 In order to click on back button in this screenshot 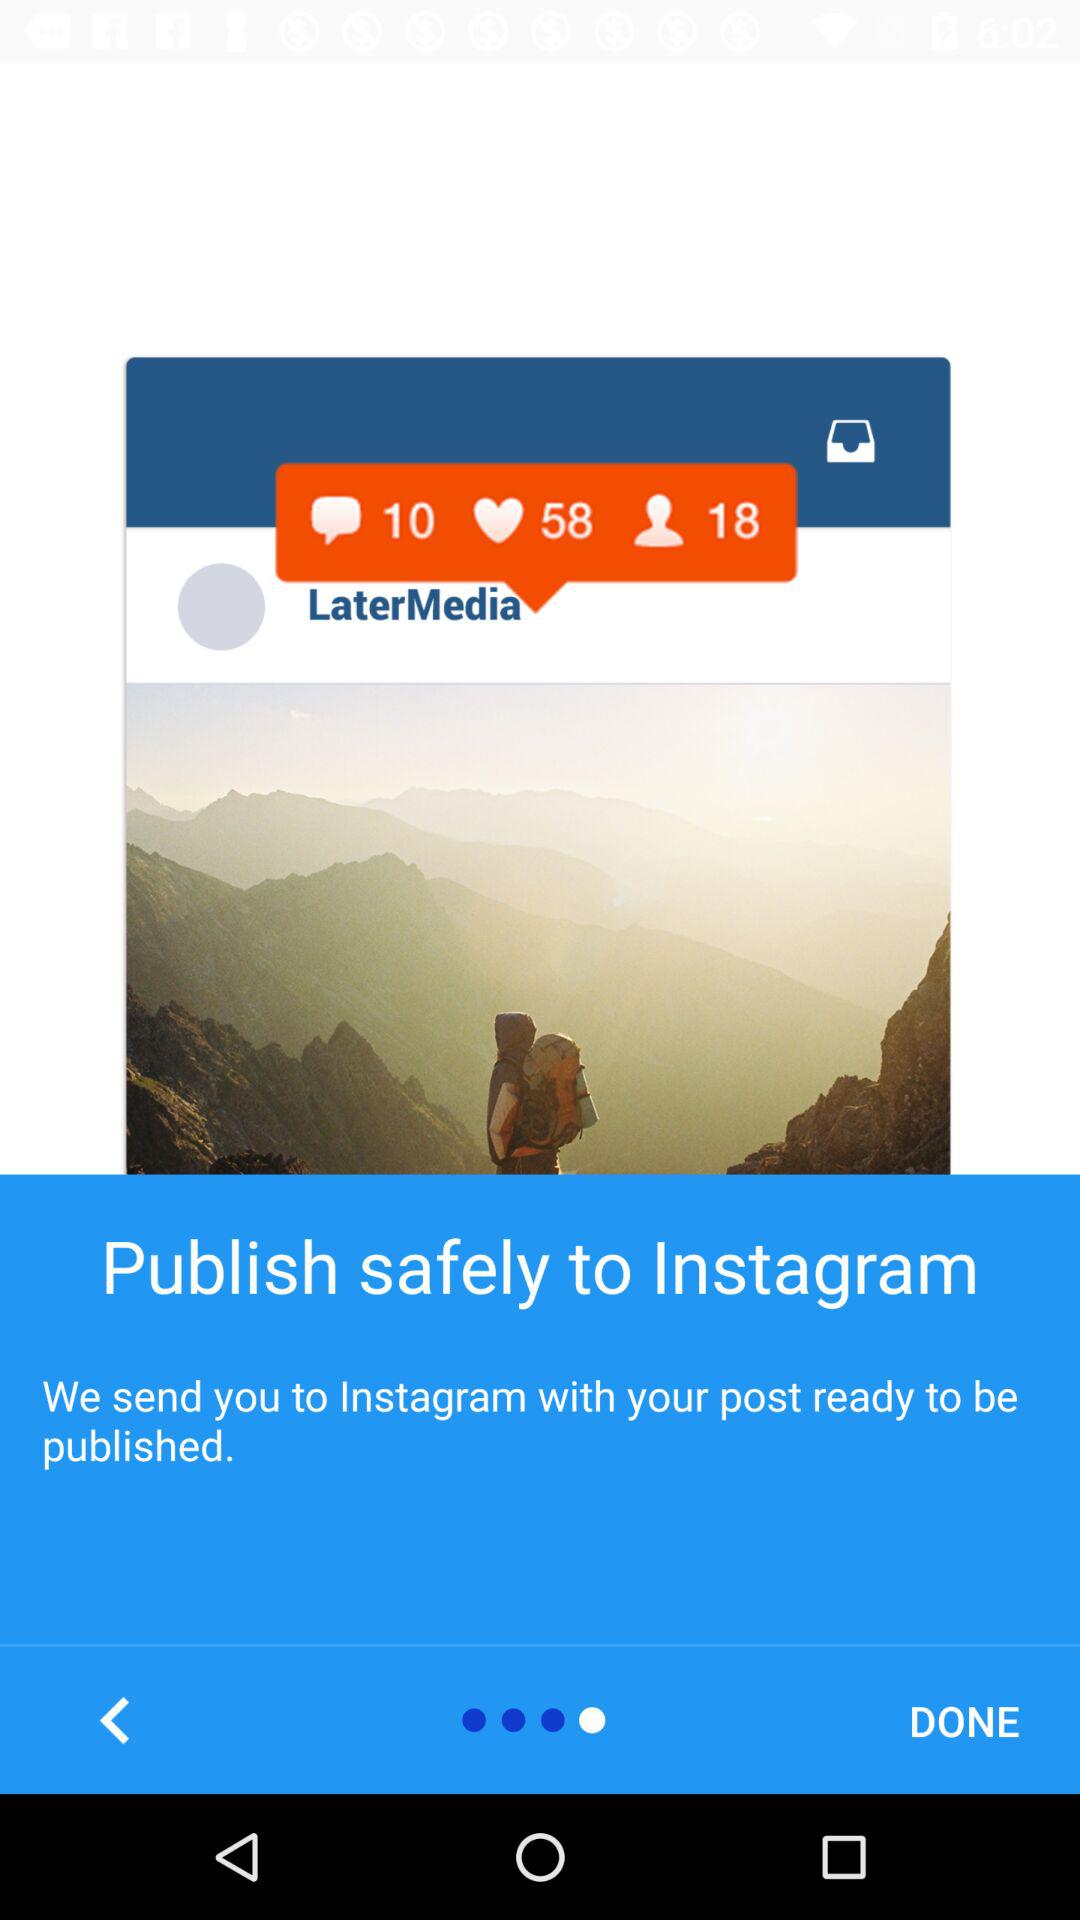, I will do `click(116, 1720)`.